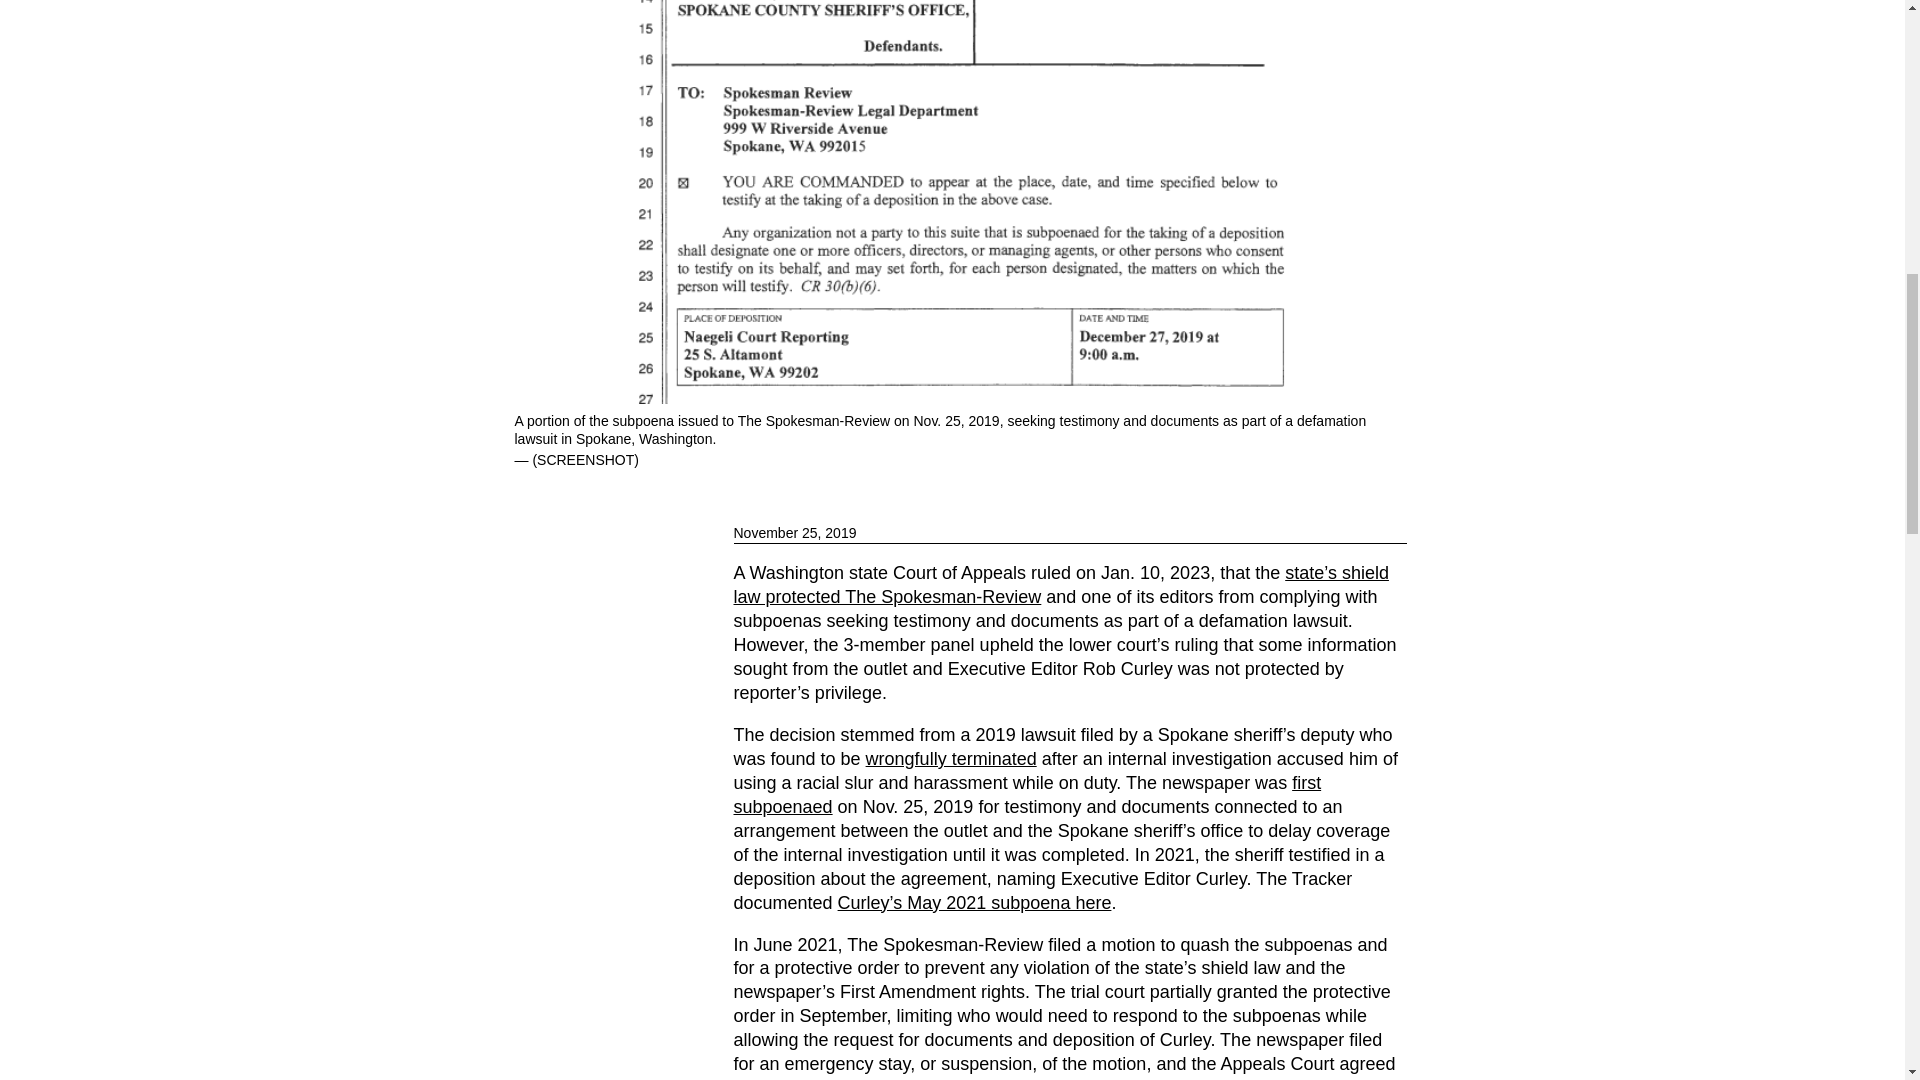 The height and width of the screenshot is (1080, 1920). What do you see at coordinates (1028, 794) in the screenshot?
I see `first subpoenaed` at bounding box center [1028, 794].